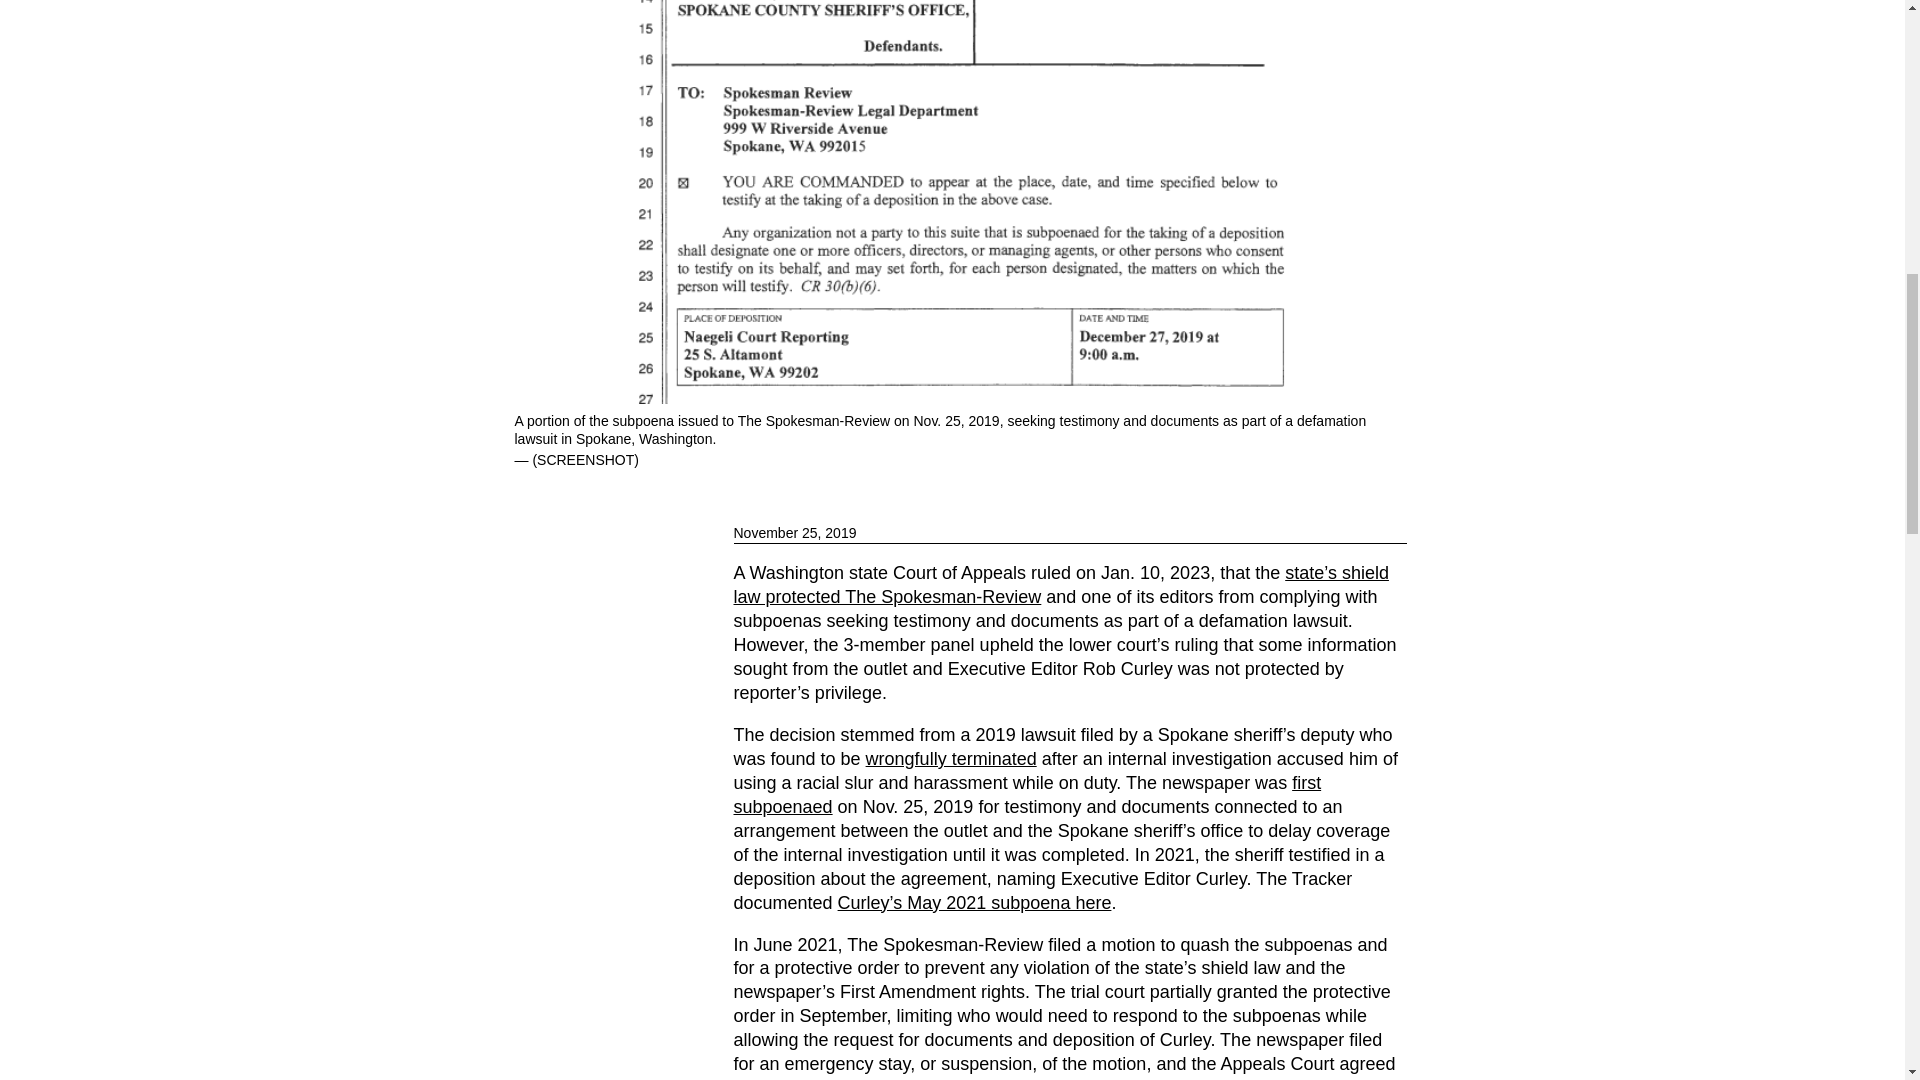 The height and width of the screenshot is (1080, 1920). What do you see at coordinates (1028, 794) in the screenshot?
I see `first subpoenaed` at bounding box center [1028, 794].